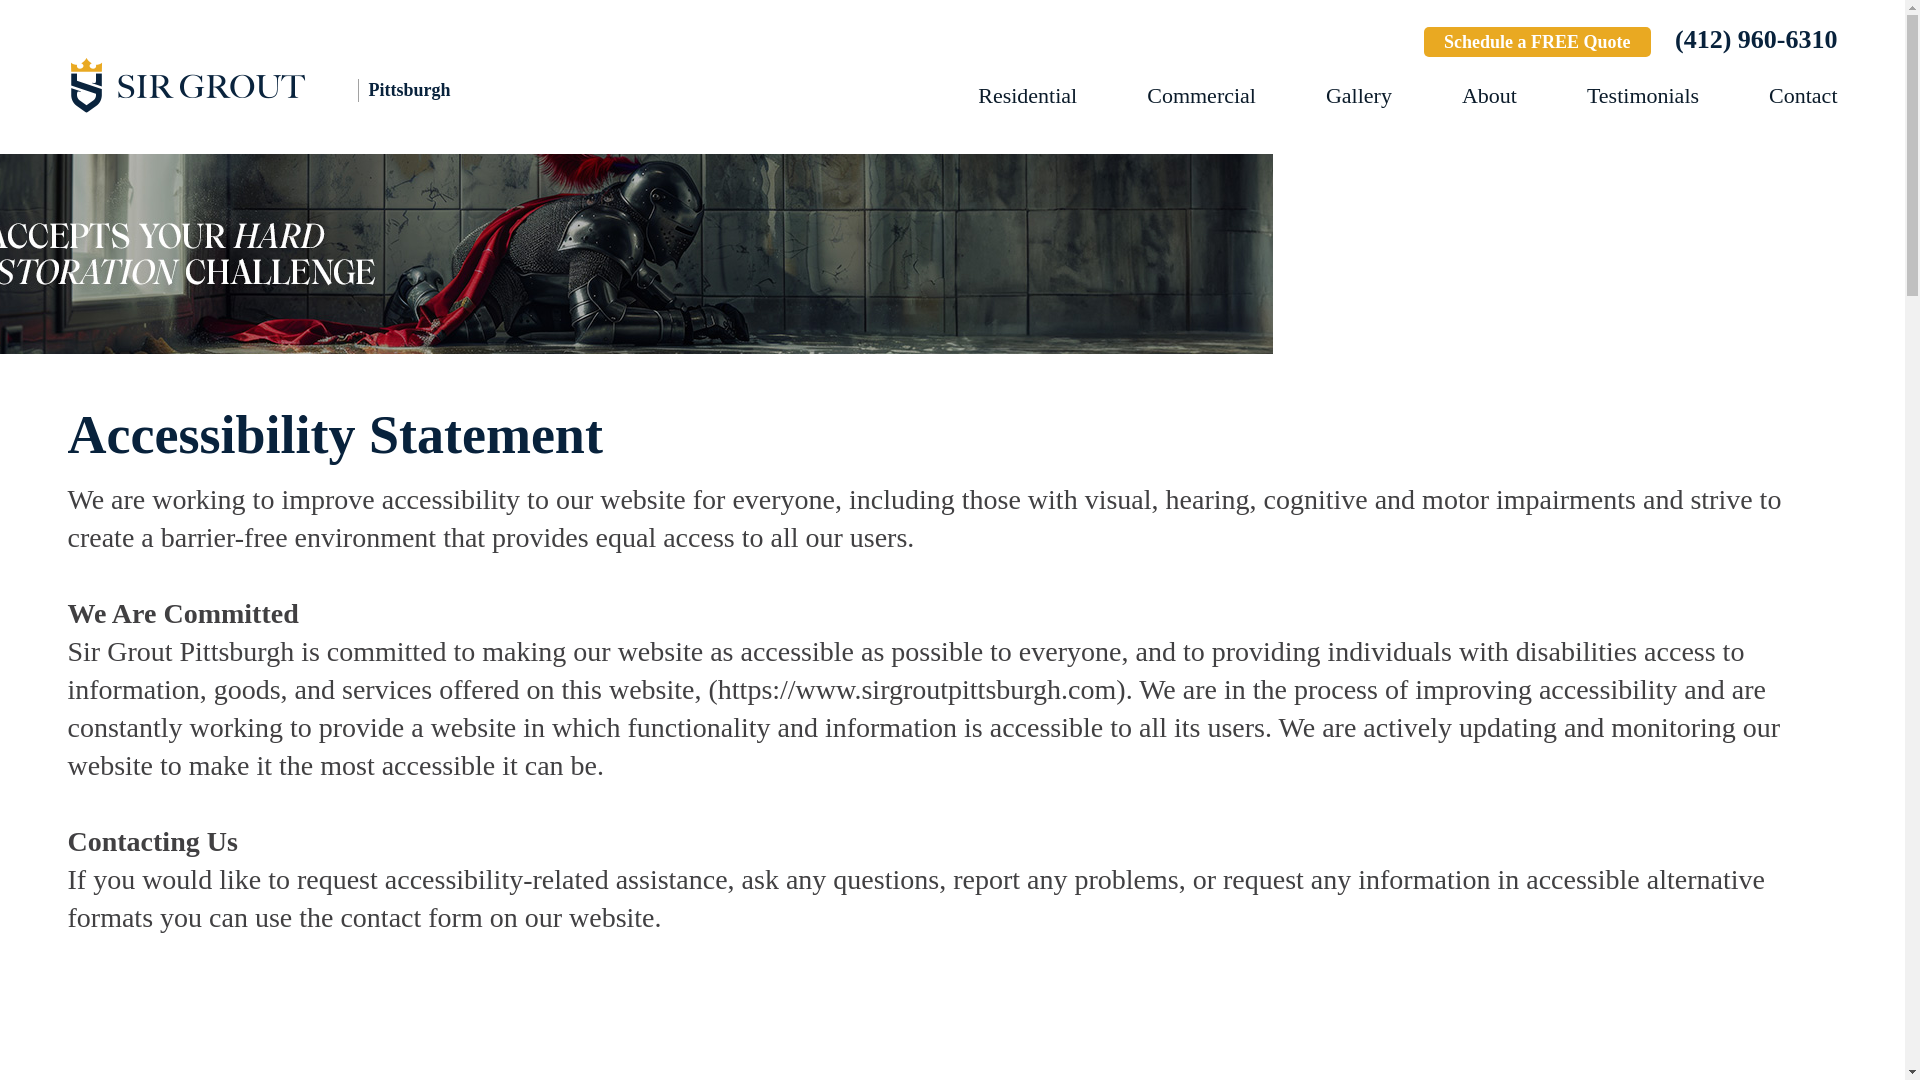 The height and width of the screenshot is (1080, 1920). What do you see at coordinates (1756, 39) in the screenshot?
I see `Call Sir Grout Pittsburgh` at bounding box center [1756, 39].